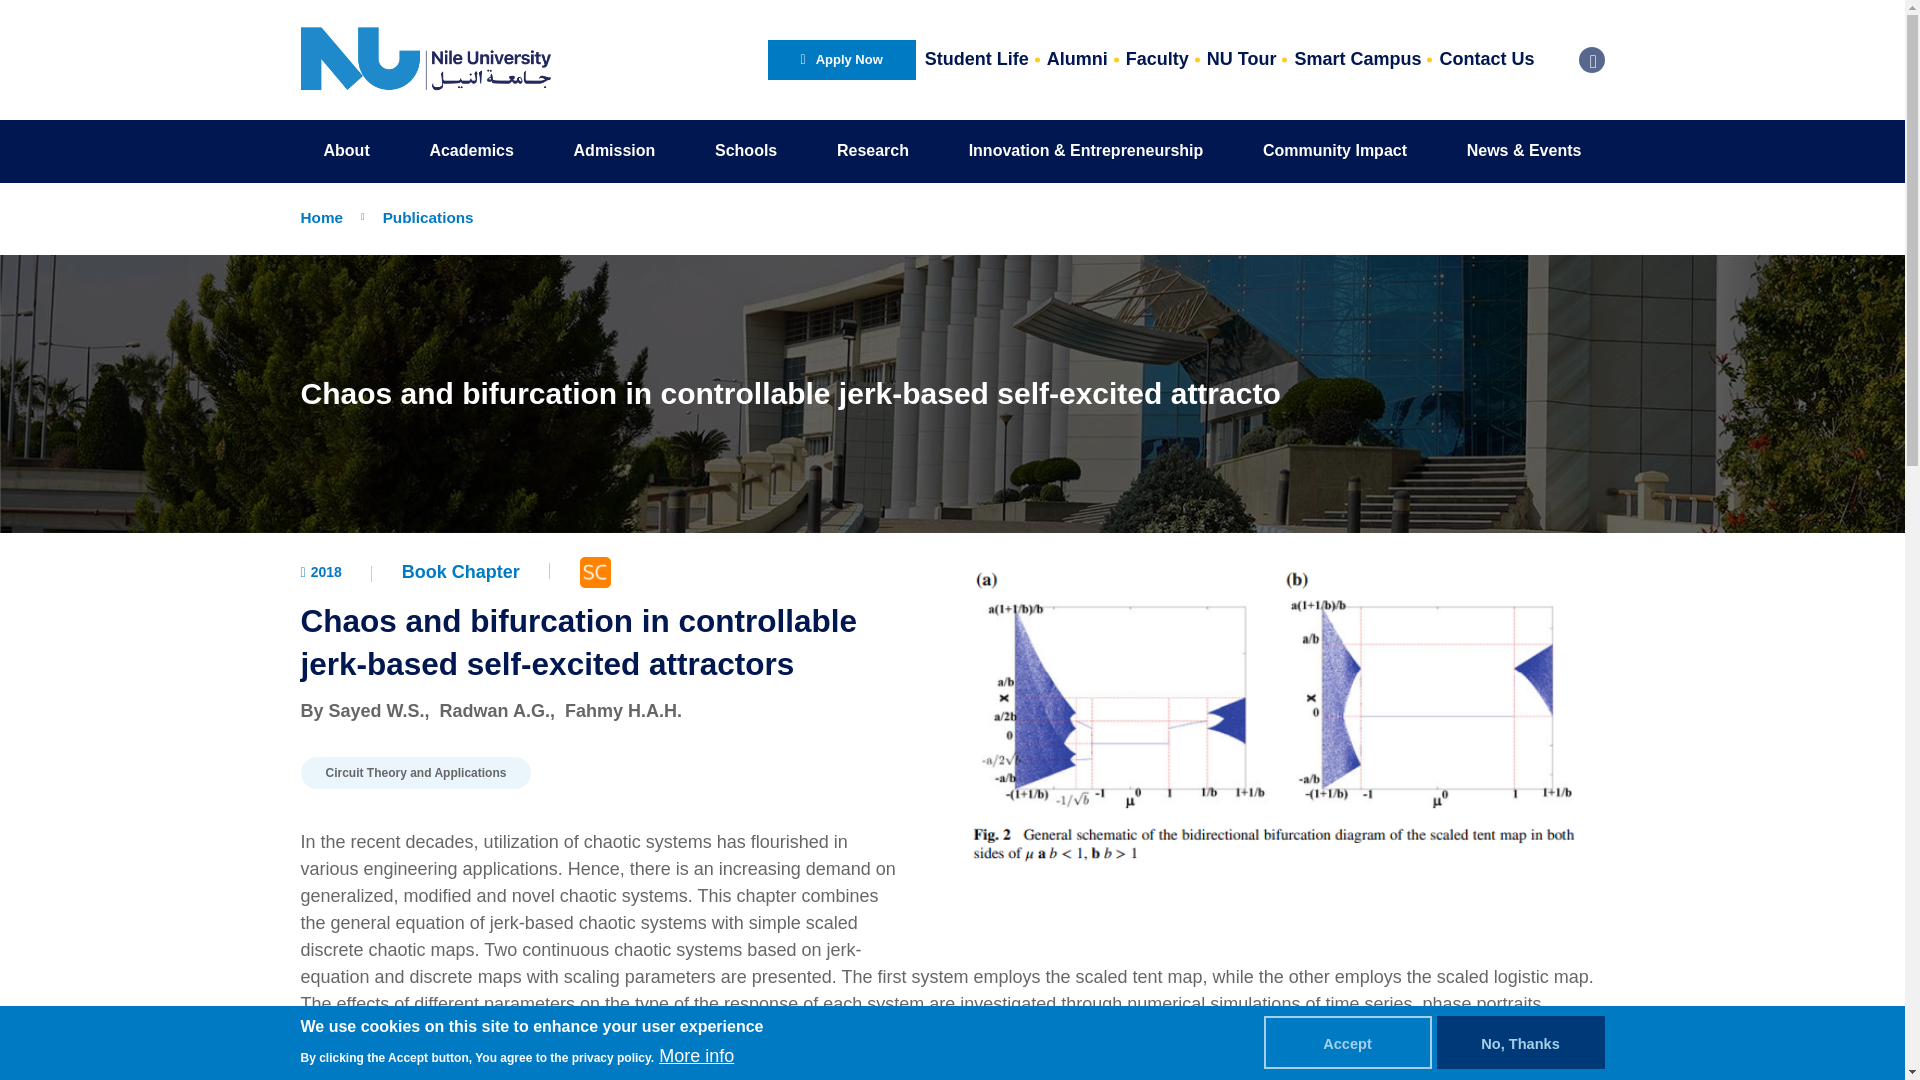 This screenshot has height=1080, width=1920. I want to click on Alumni, so click(1078, 60).